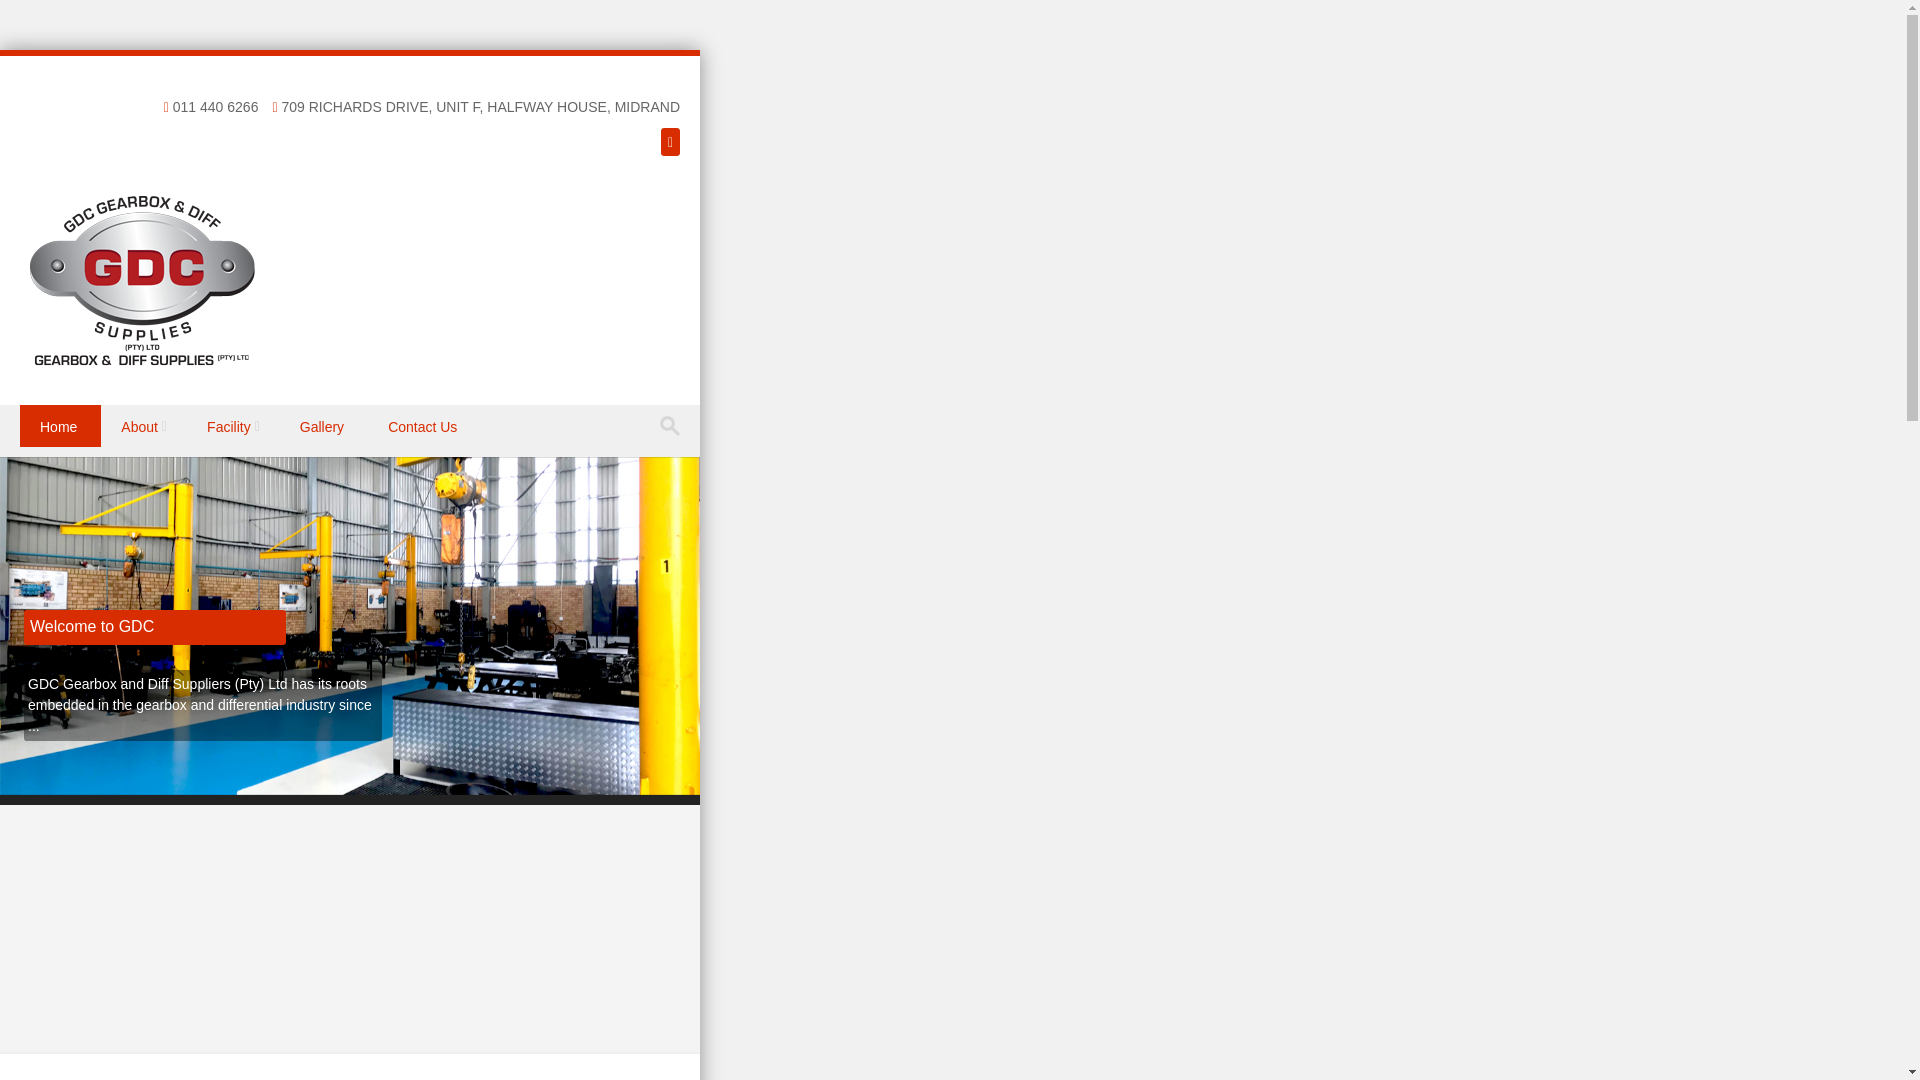  What do you see at coordinates (34, 18) in the screenshot?
I see `Search` at bounding box center [34, 18].